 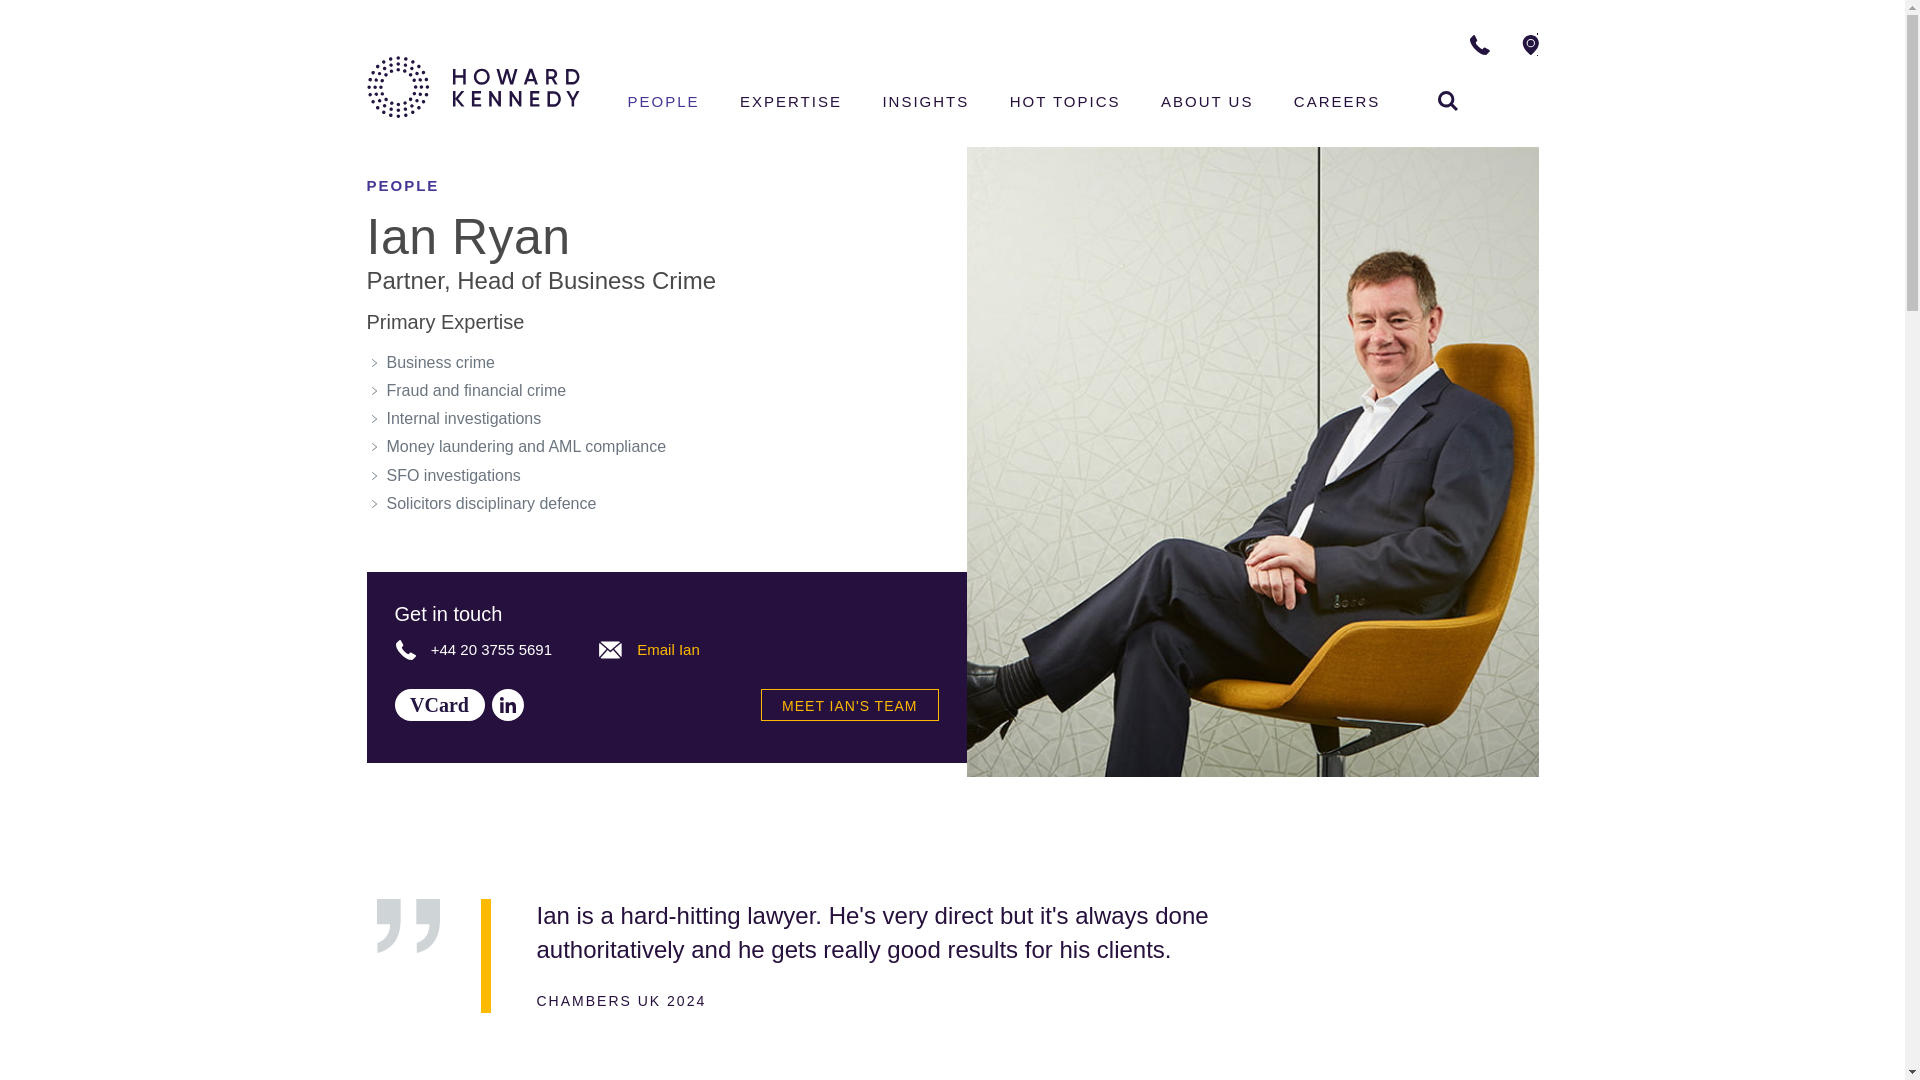 What do you see at coordinates (610, 650) in the screenshot?
I see `Email icon` at bounding box center [610, 650].